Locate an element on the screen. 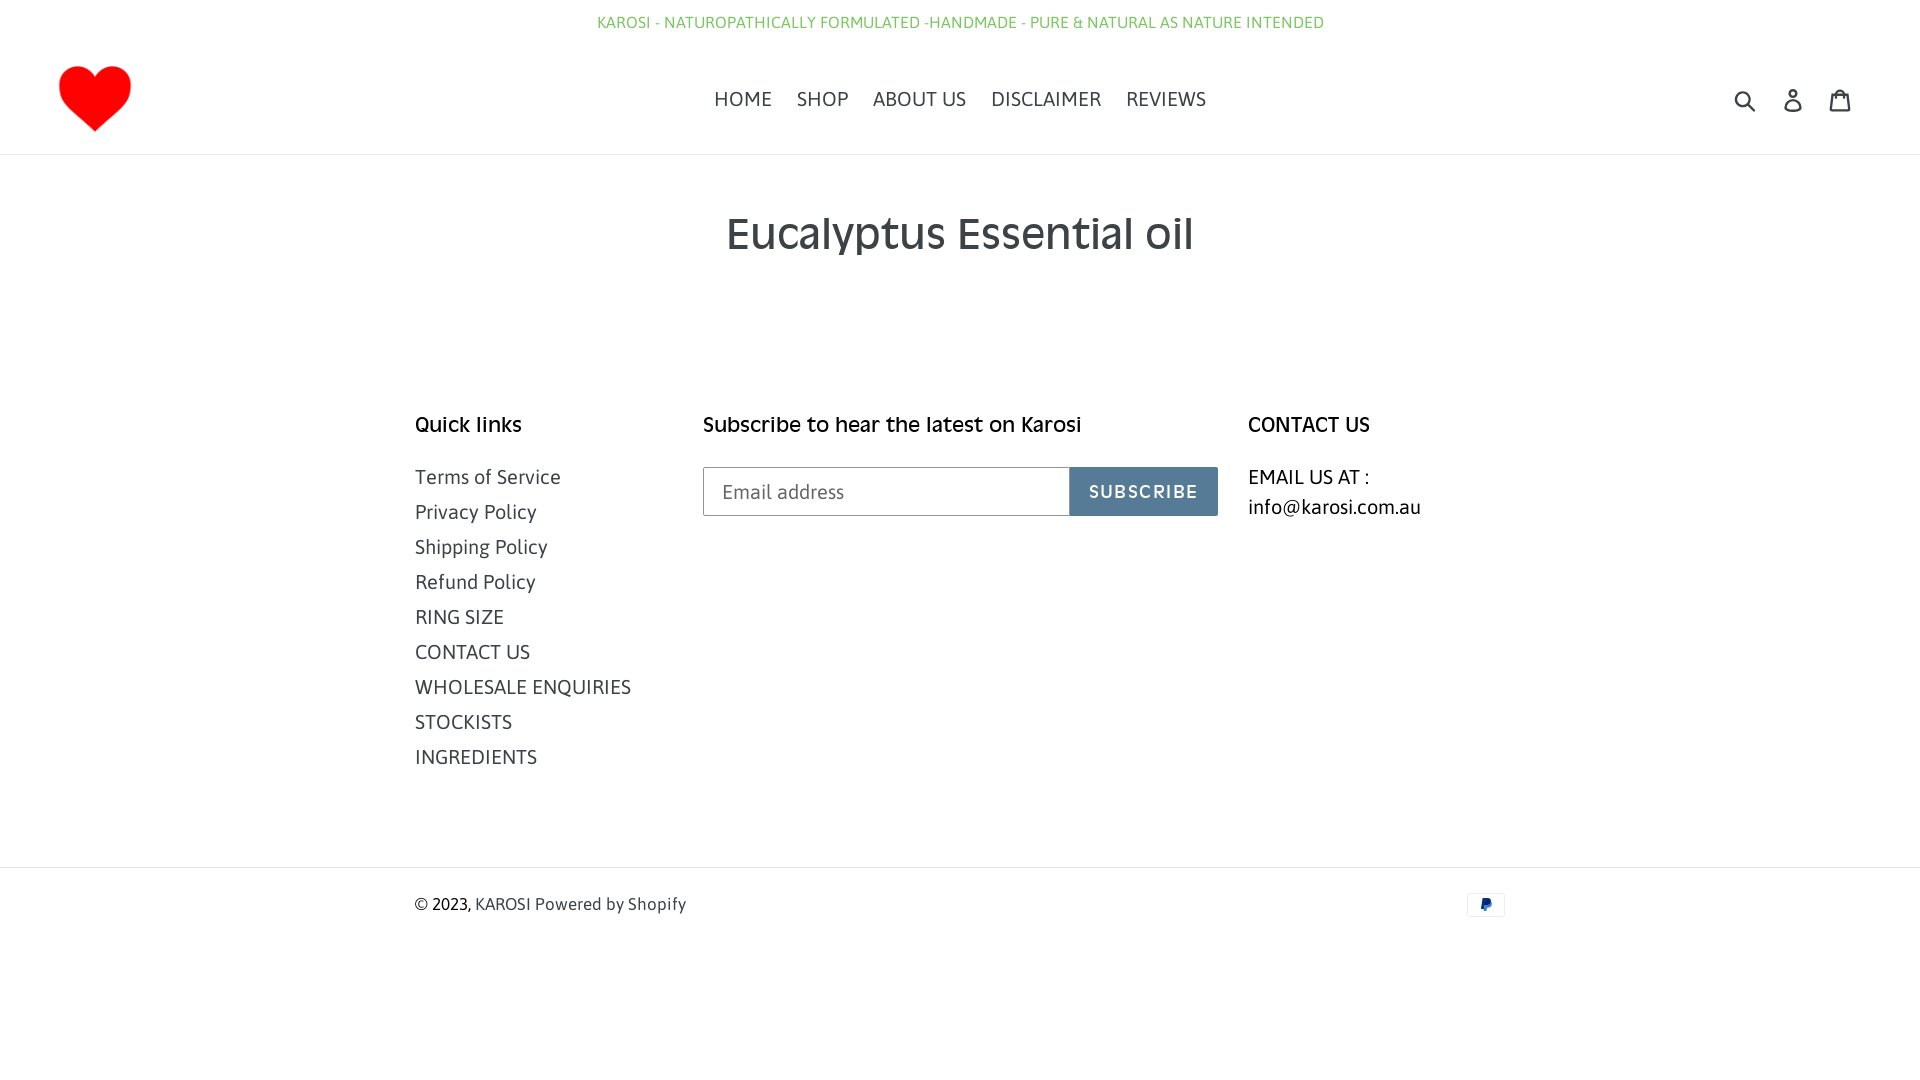 The image size is (1920, 1080). Cart is located at coordinates (1842, 99).